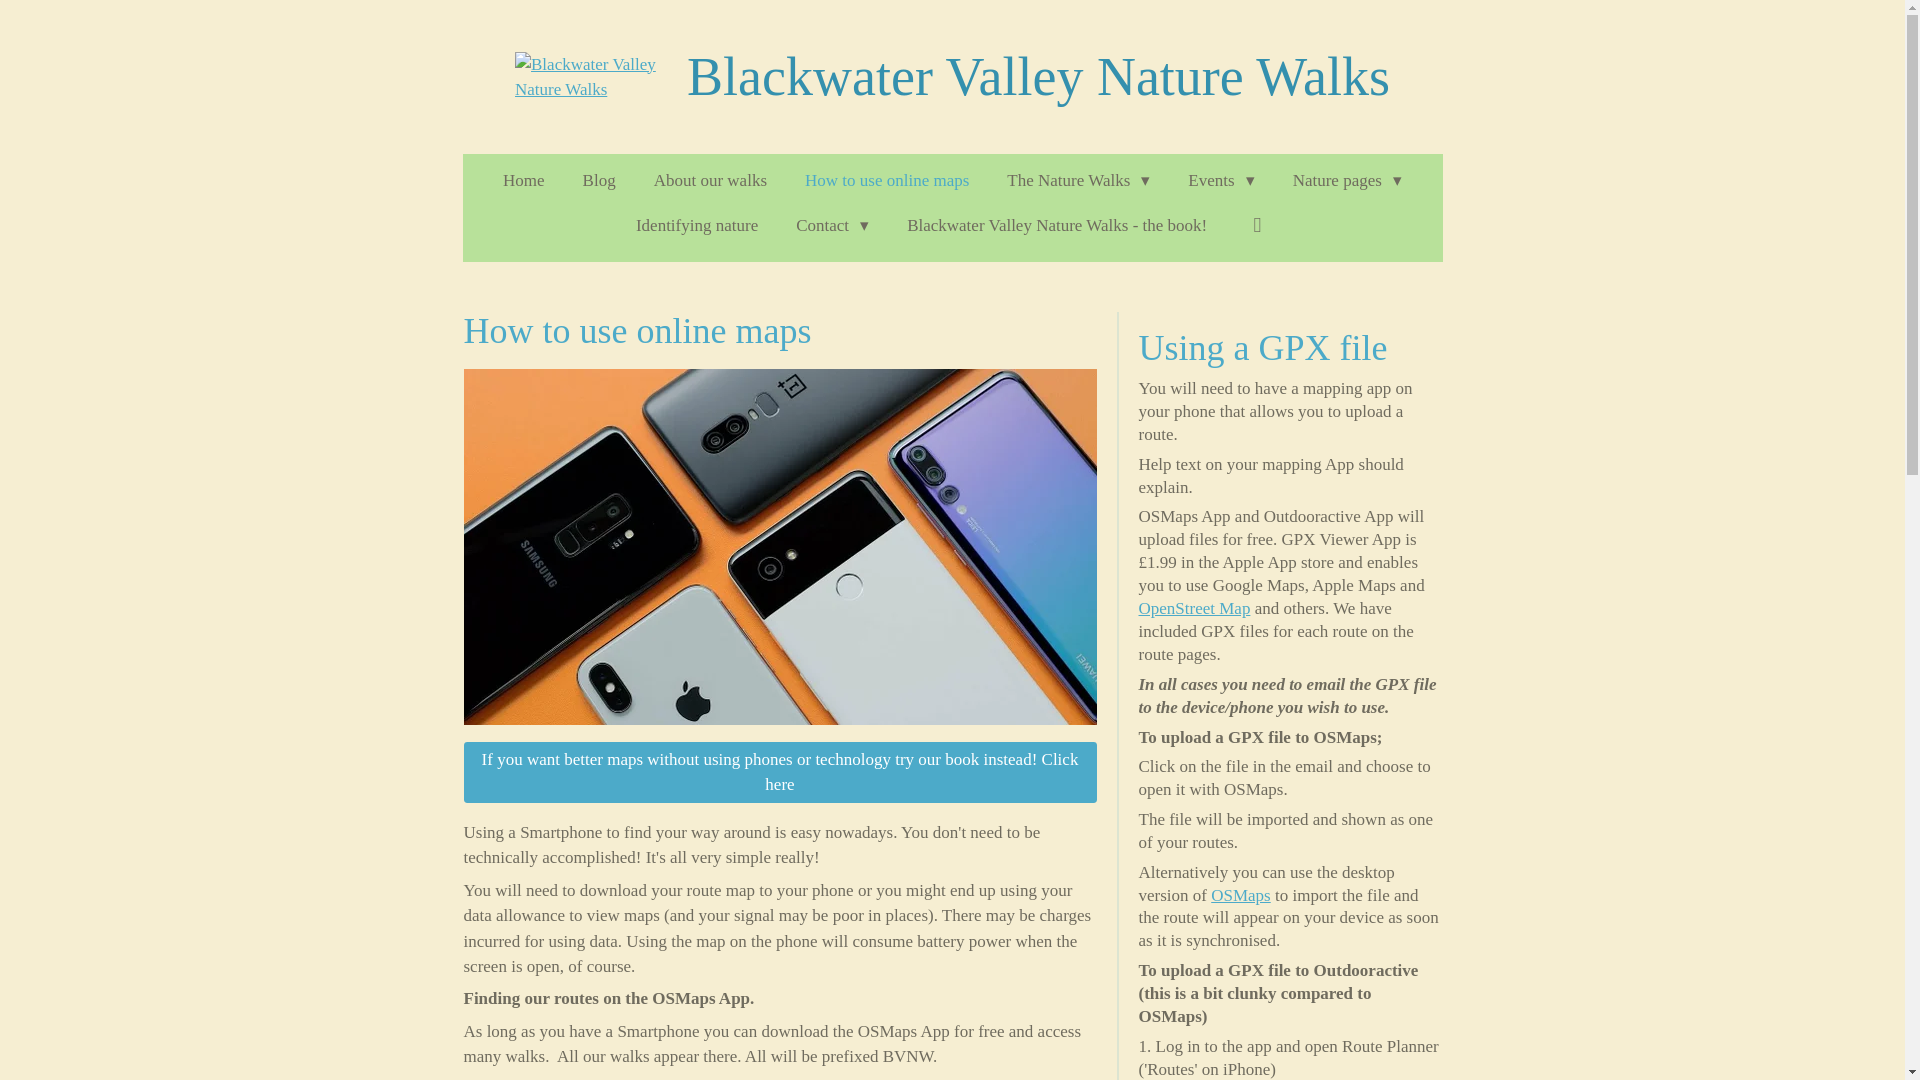 Image resolution: width=1920 pixels, height=1080 pixels. Describe the element at coordinates (1056, 226) in the screenshot. I see `Blackwater Valley Nature Walks - the book!` at that location.